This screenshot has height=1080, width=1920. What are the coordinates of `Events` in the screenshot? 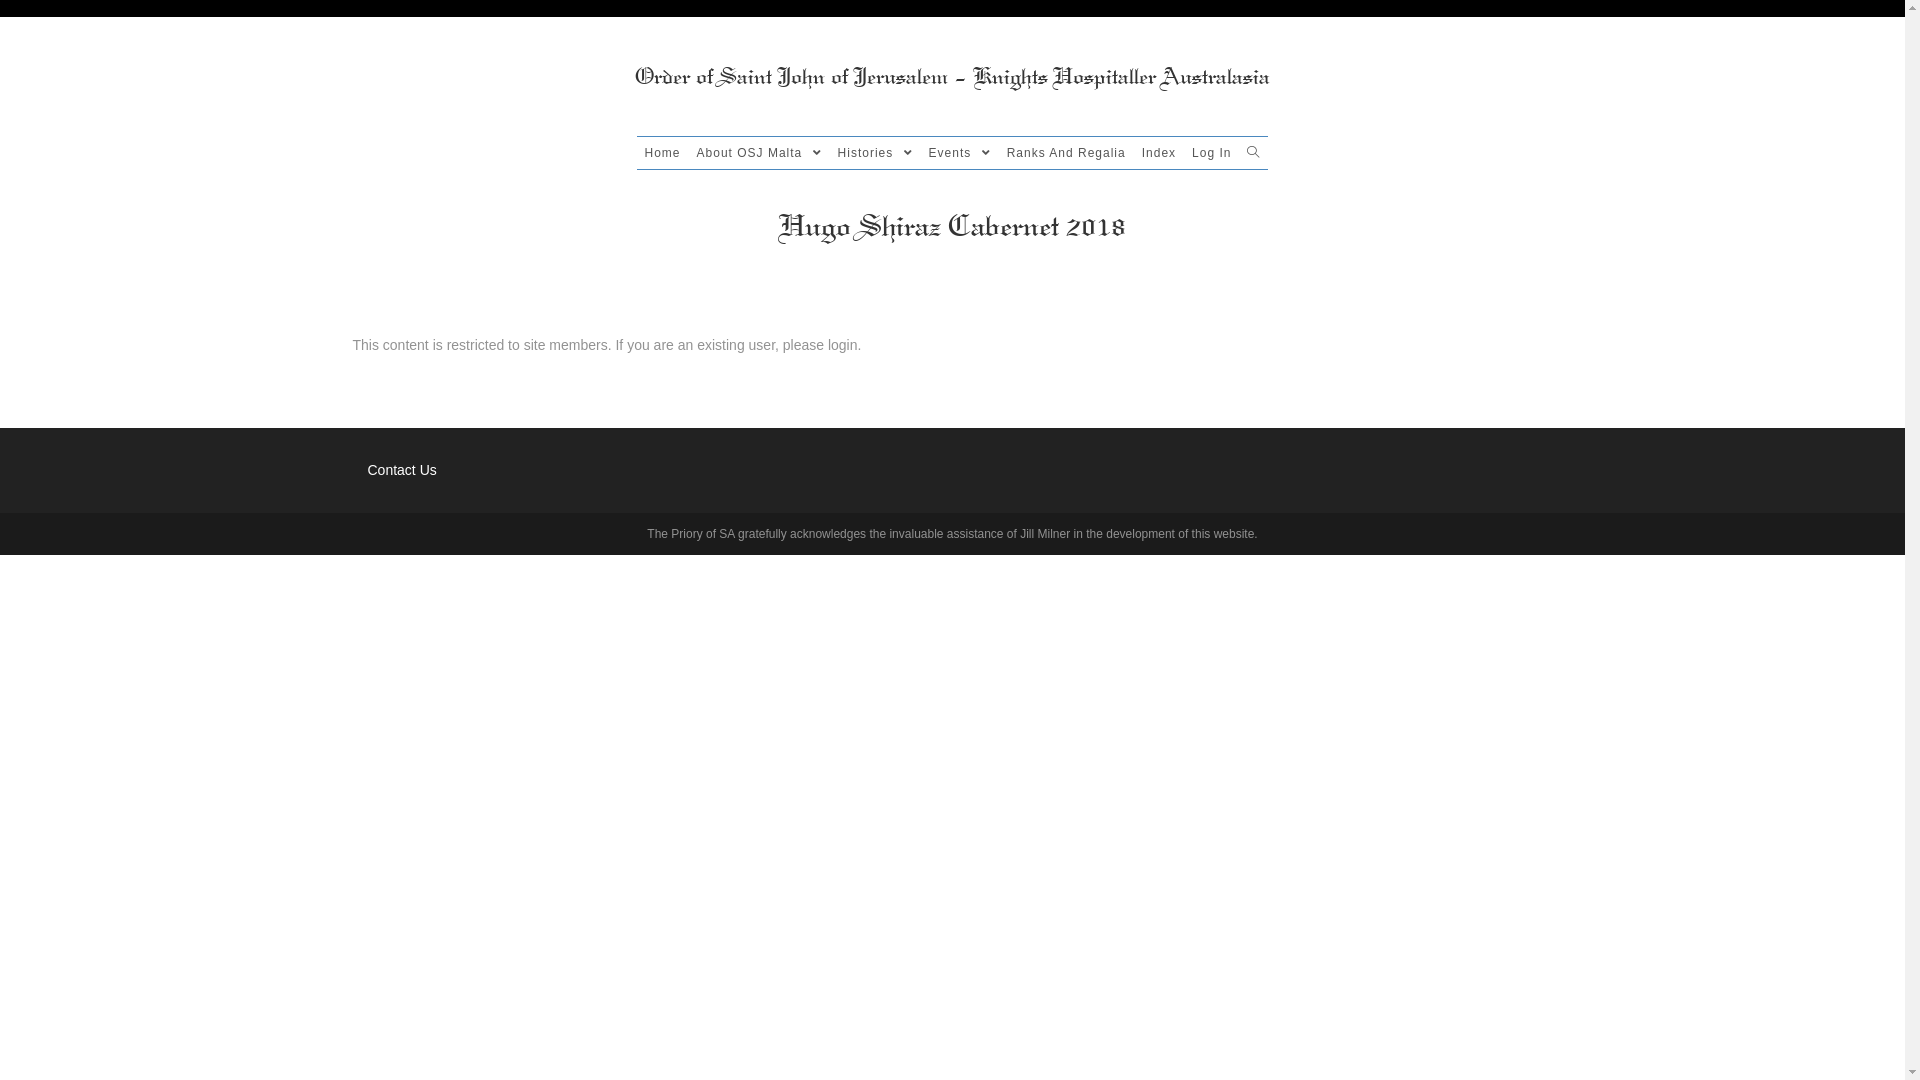 It's located at (960, 153).